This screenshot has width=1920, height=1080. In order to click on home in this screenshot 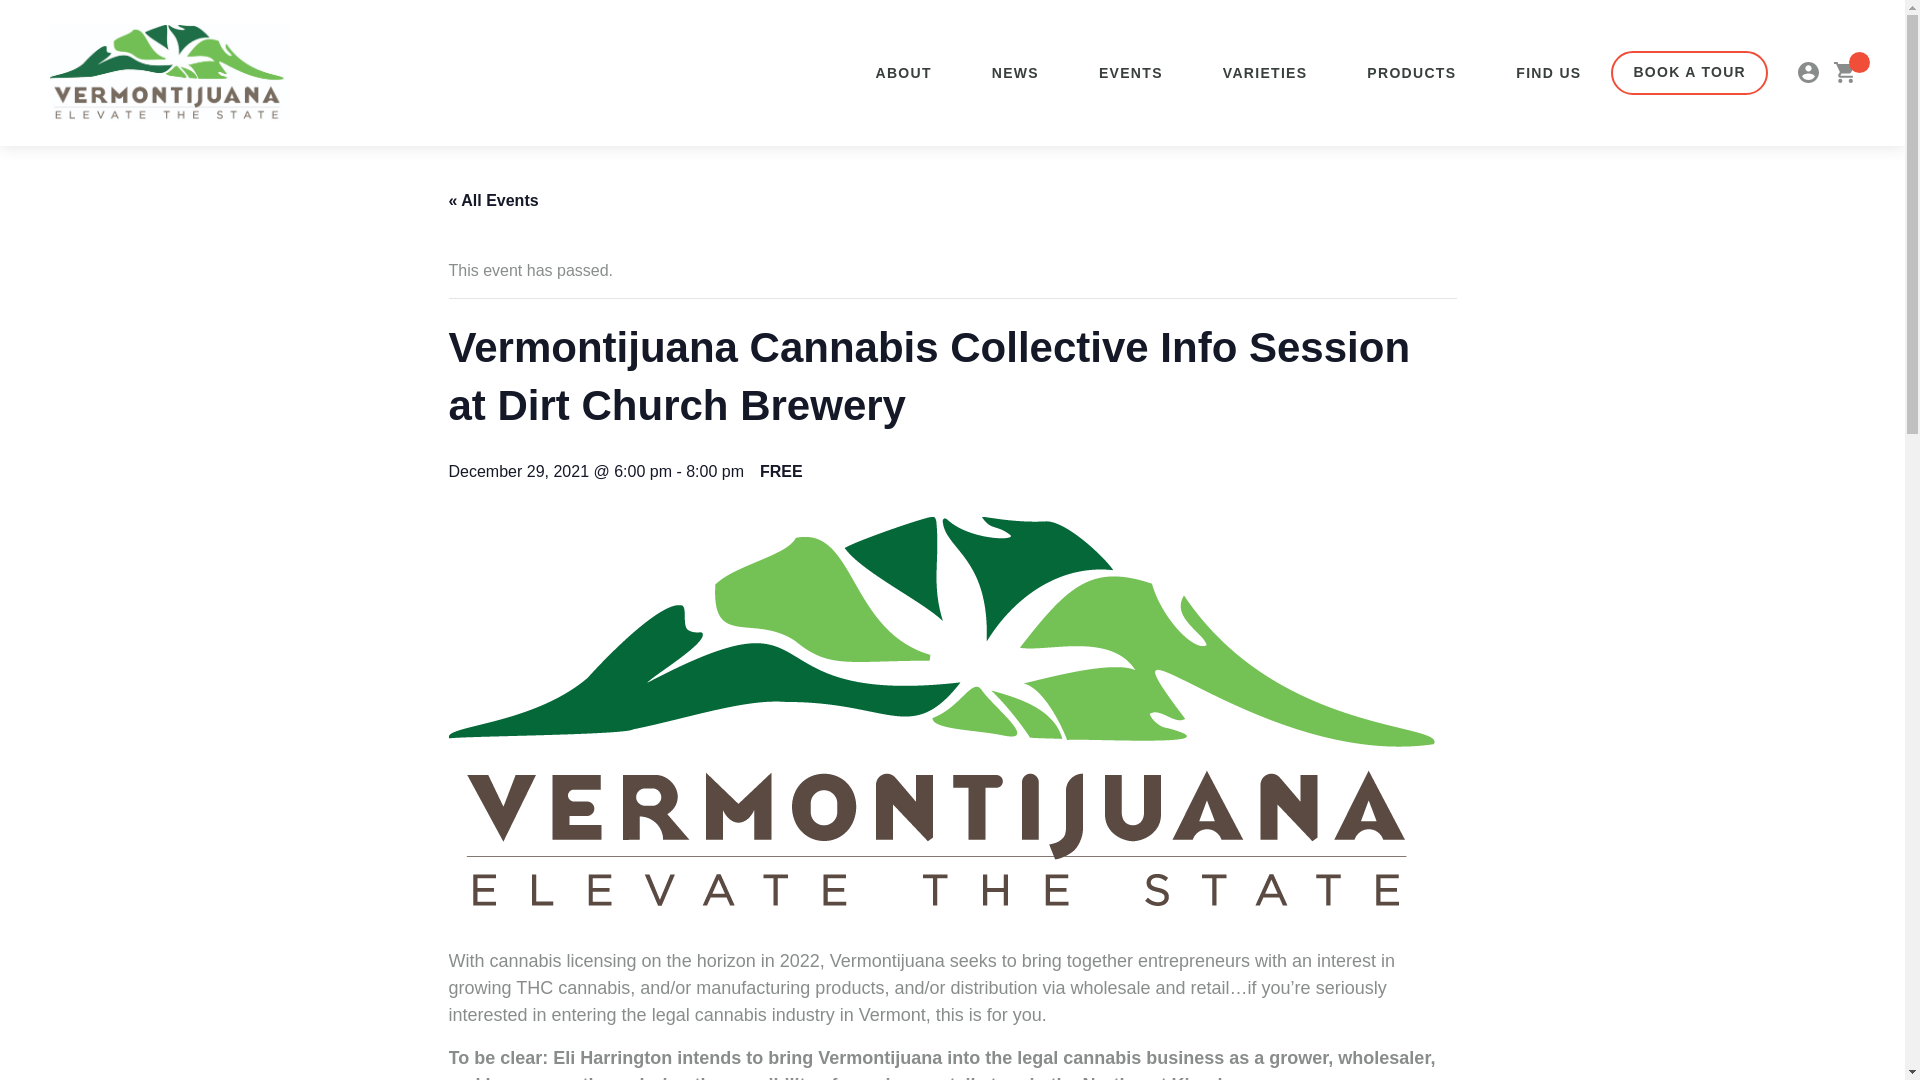, I will do `click(169, 72)`.